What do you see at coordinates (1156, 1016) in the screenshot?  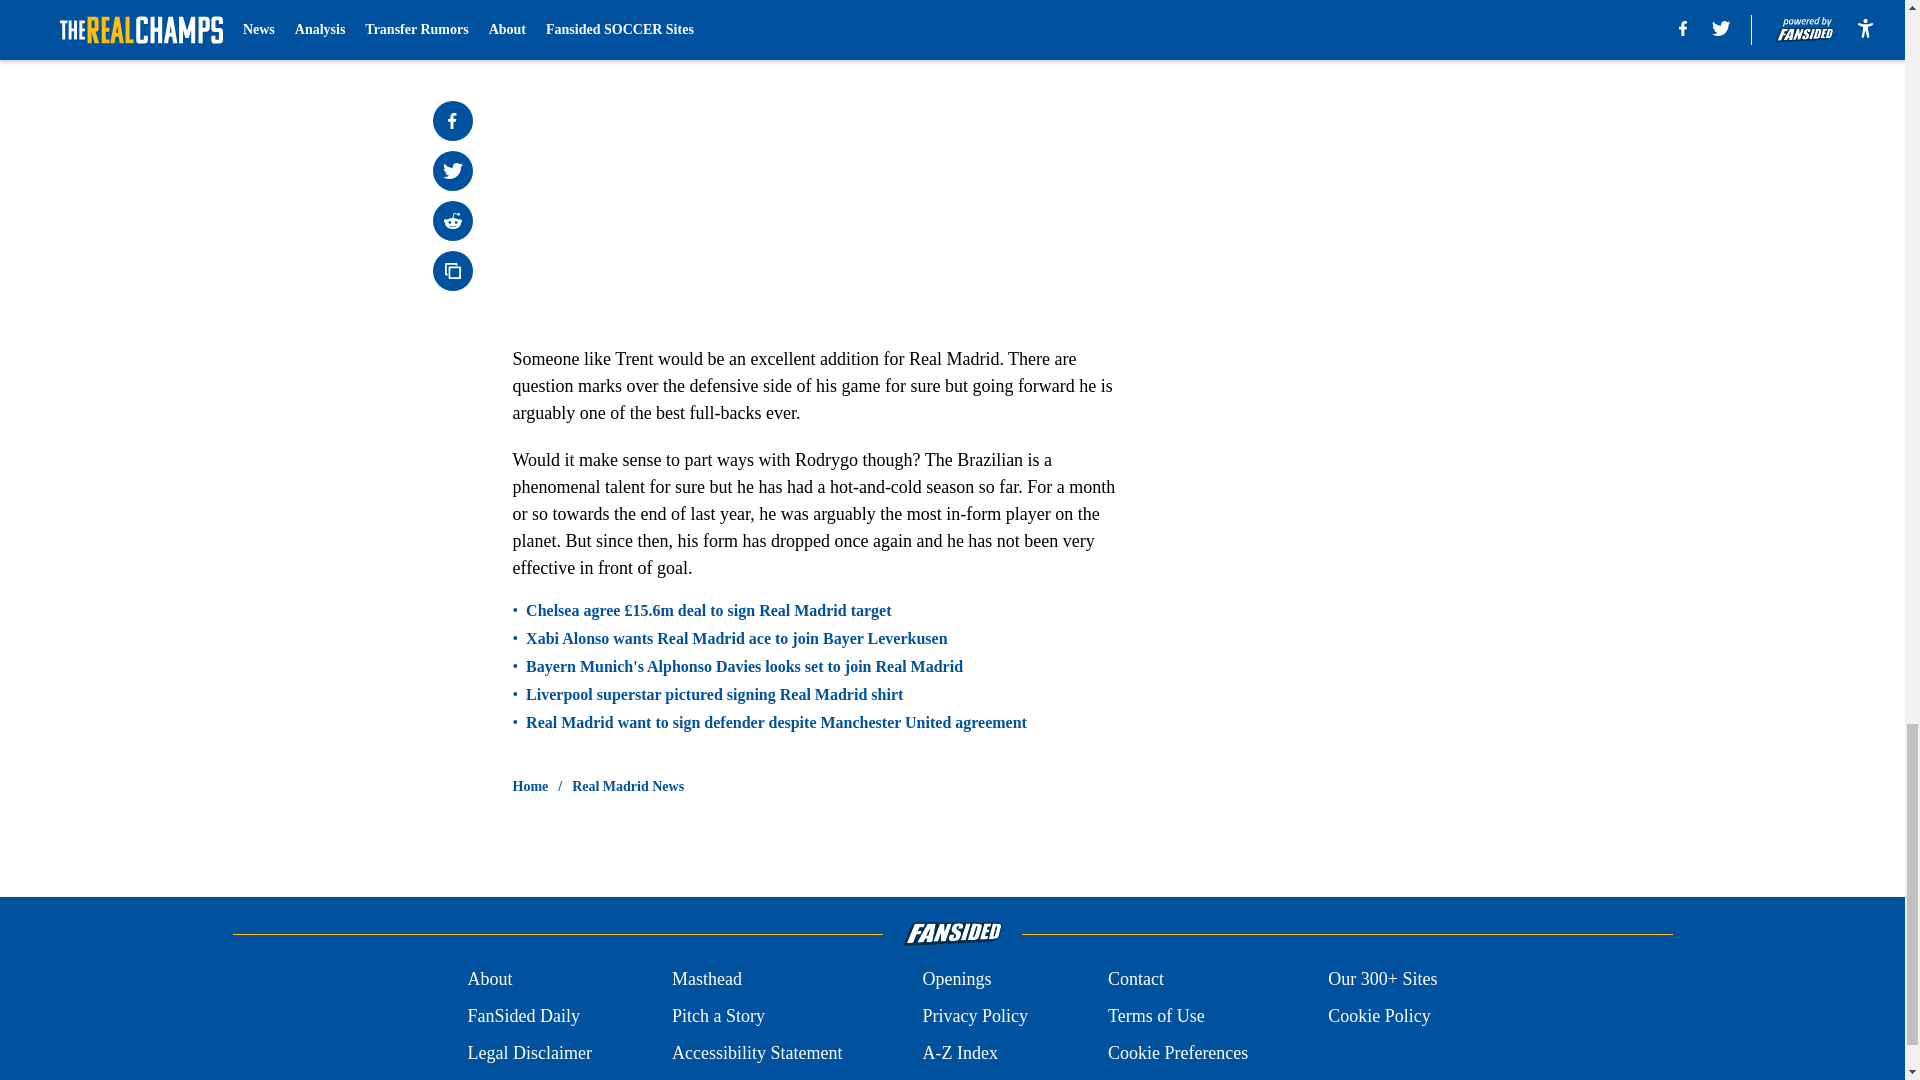 I see `Terms of Use` at bounding box center [1156, 1016].